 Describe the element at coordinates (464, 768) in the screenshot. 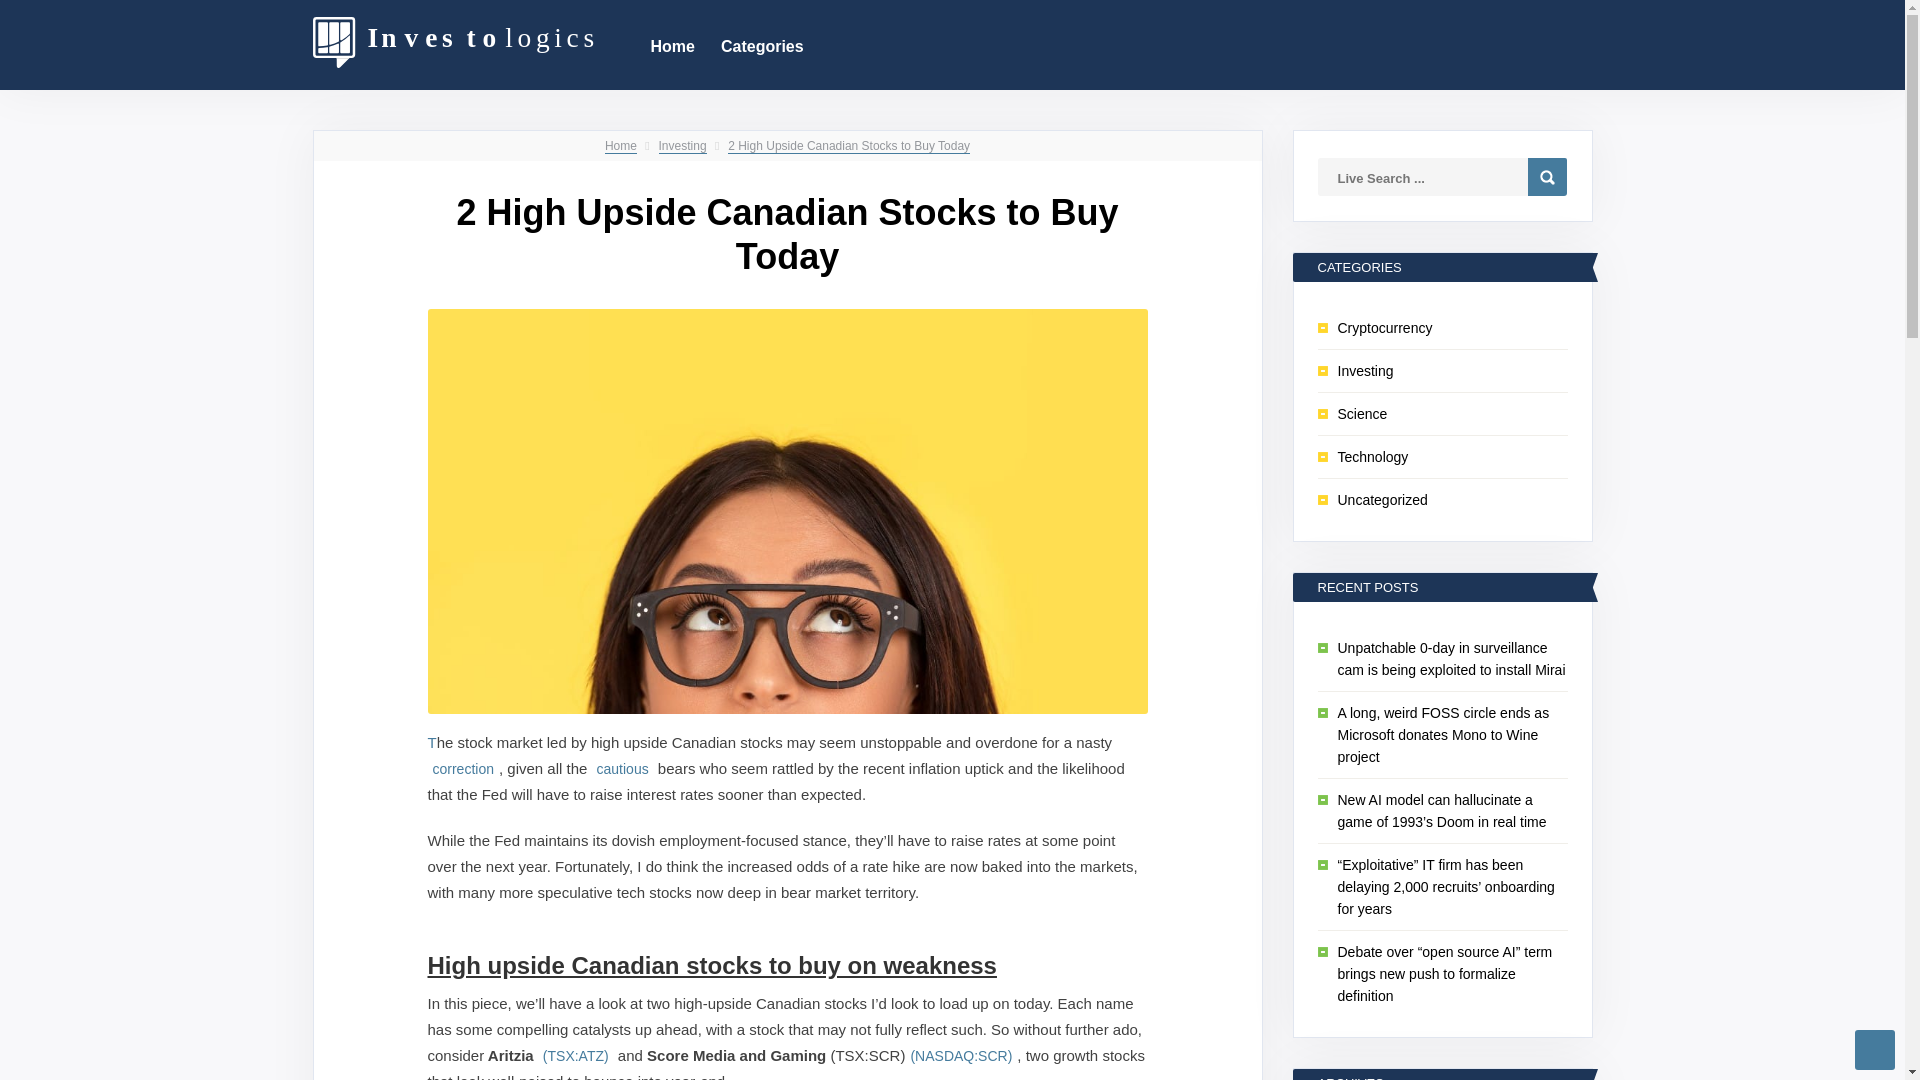

I see `correction` at that location.